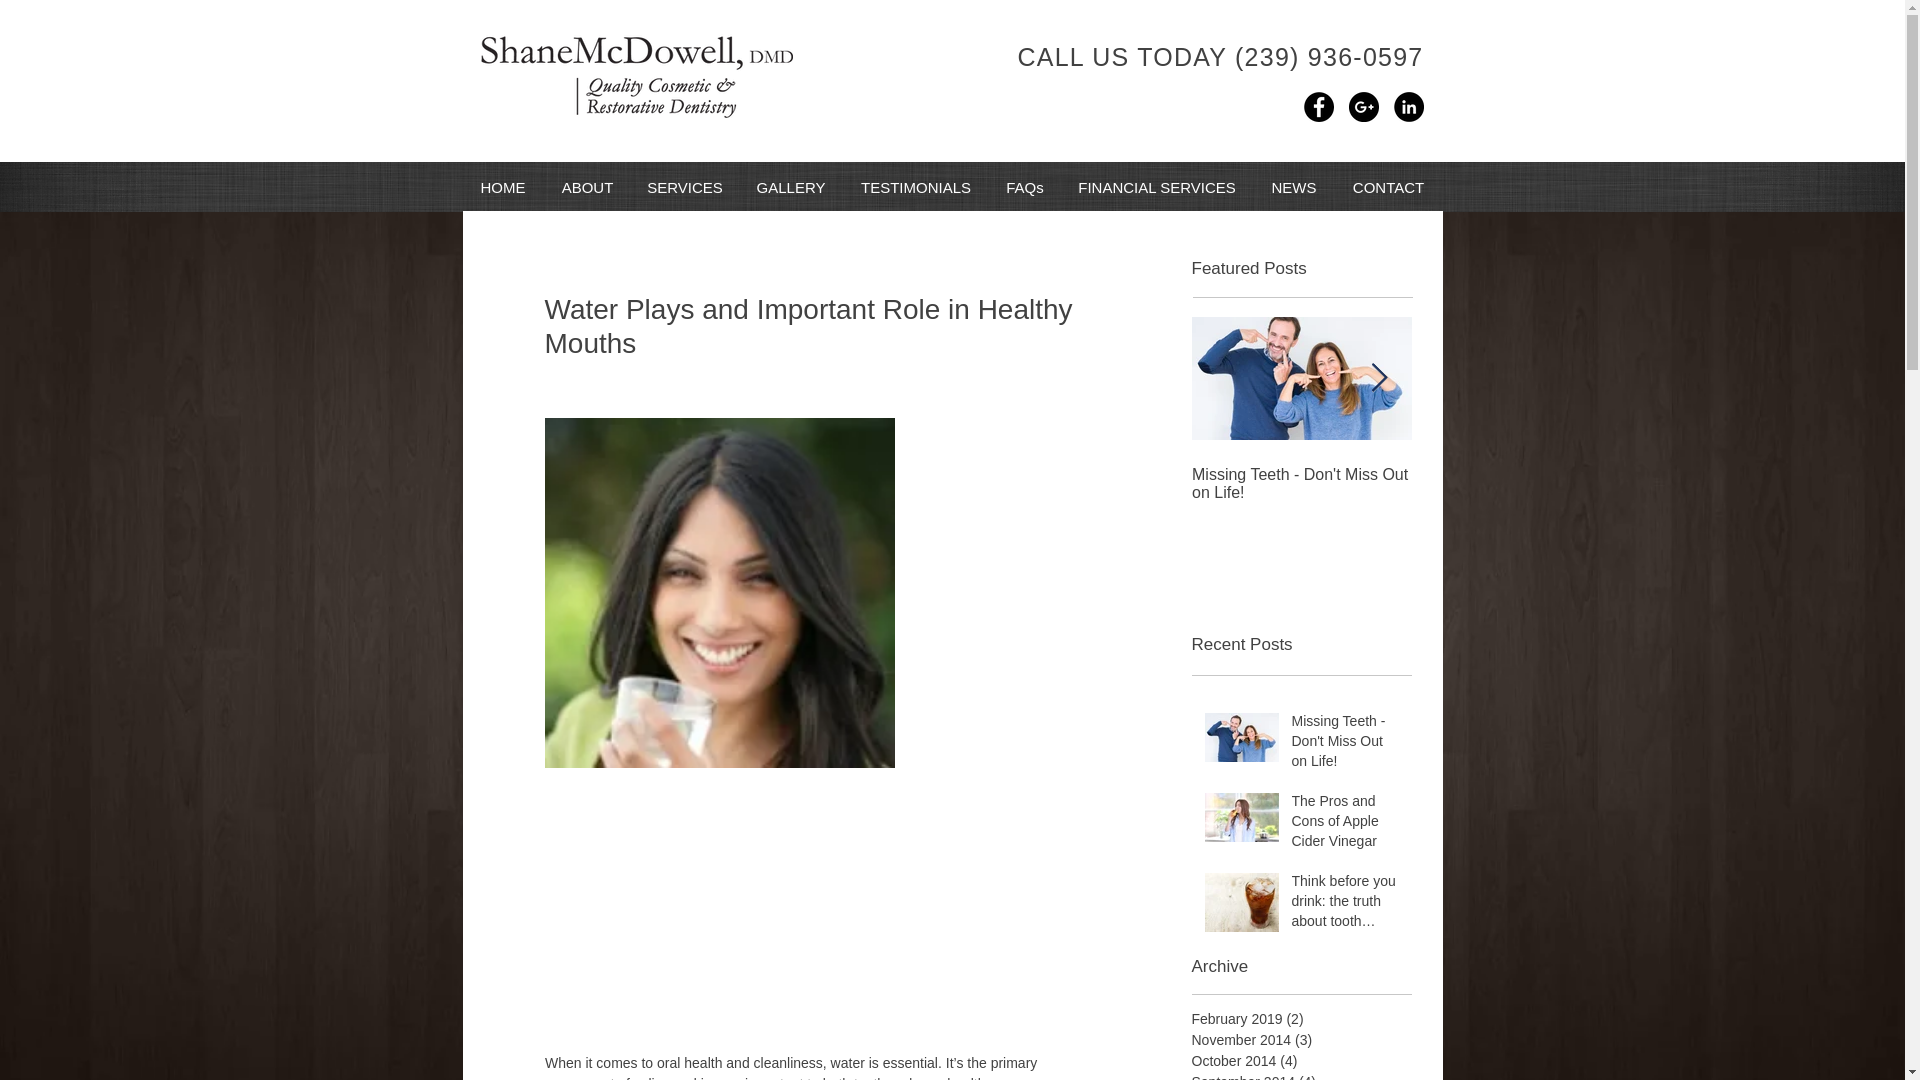 Image resolution: width=1920 pixels, height=1080 pixels. Describe the element at coordinates (1388, 187) in the screenshot. I see `CONTACT` at that location.